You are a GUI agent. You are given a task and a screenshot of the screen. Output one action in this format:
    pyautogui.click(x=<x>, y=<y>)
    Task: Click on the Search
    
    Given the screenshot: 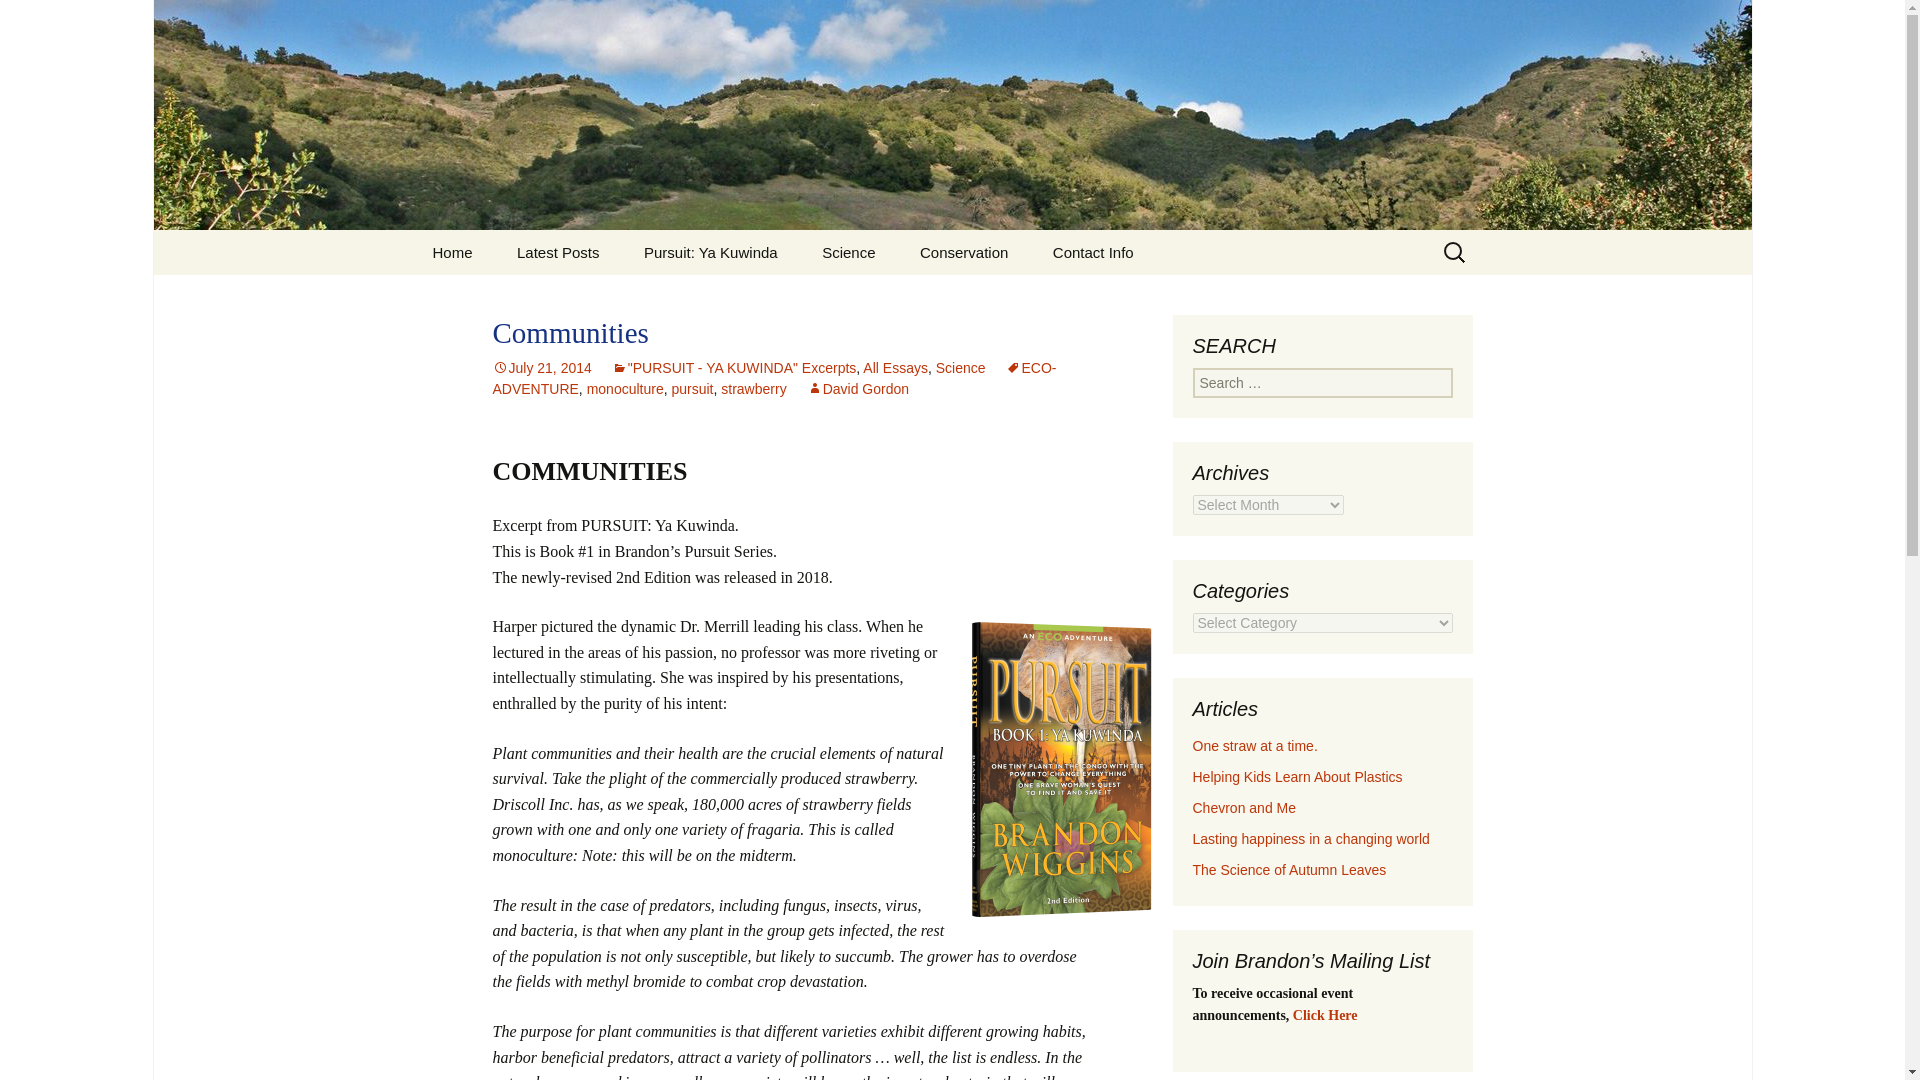 What is the action you would take?
    pyautogui.click(x=46, y=20)
    